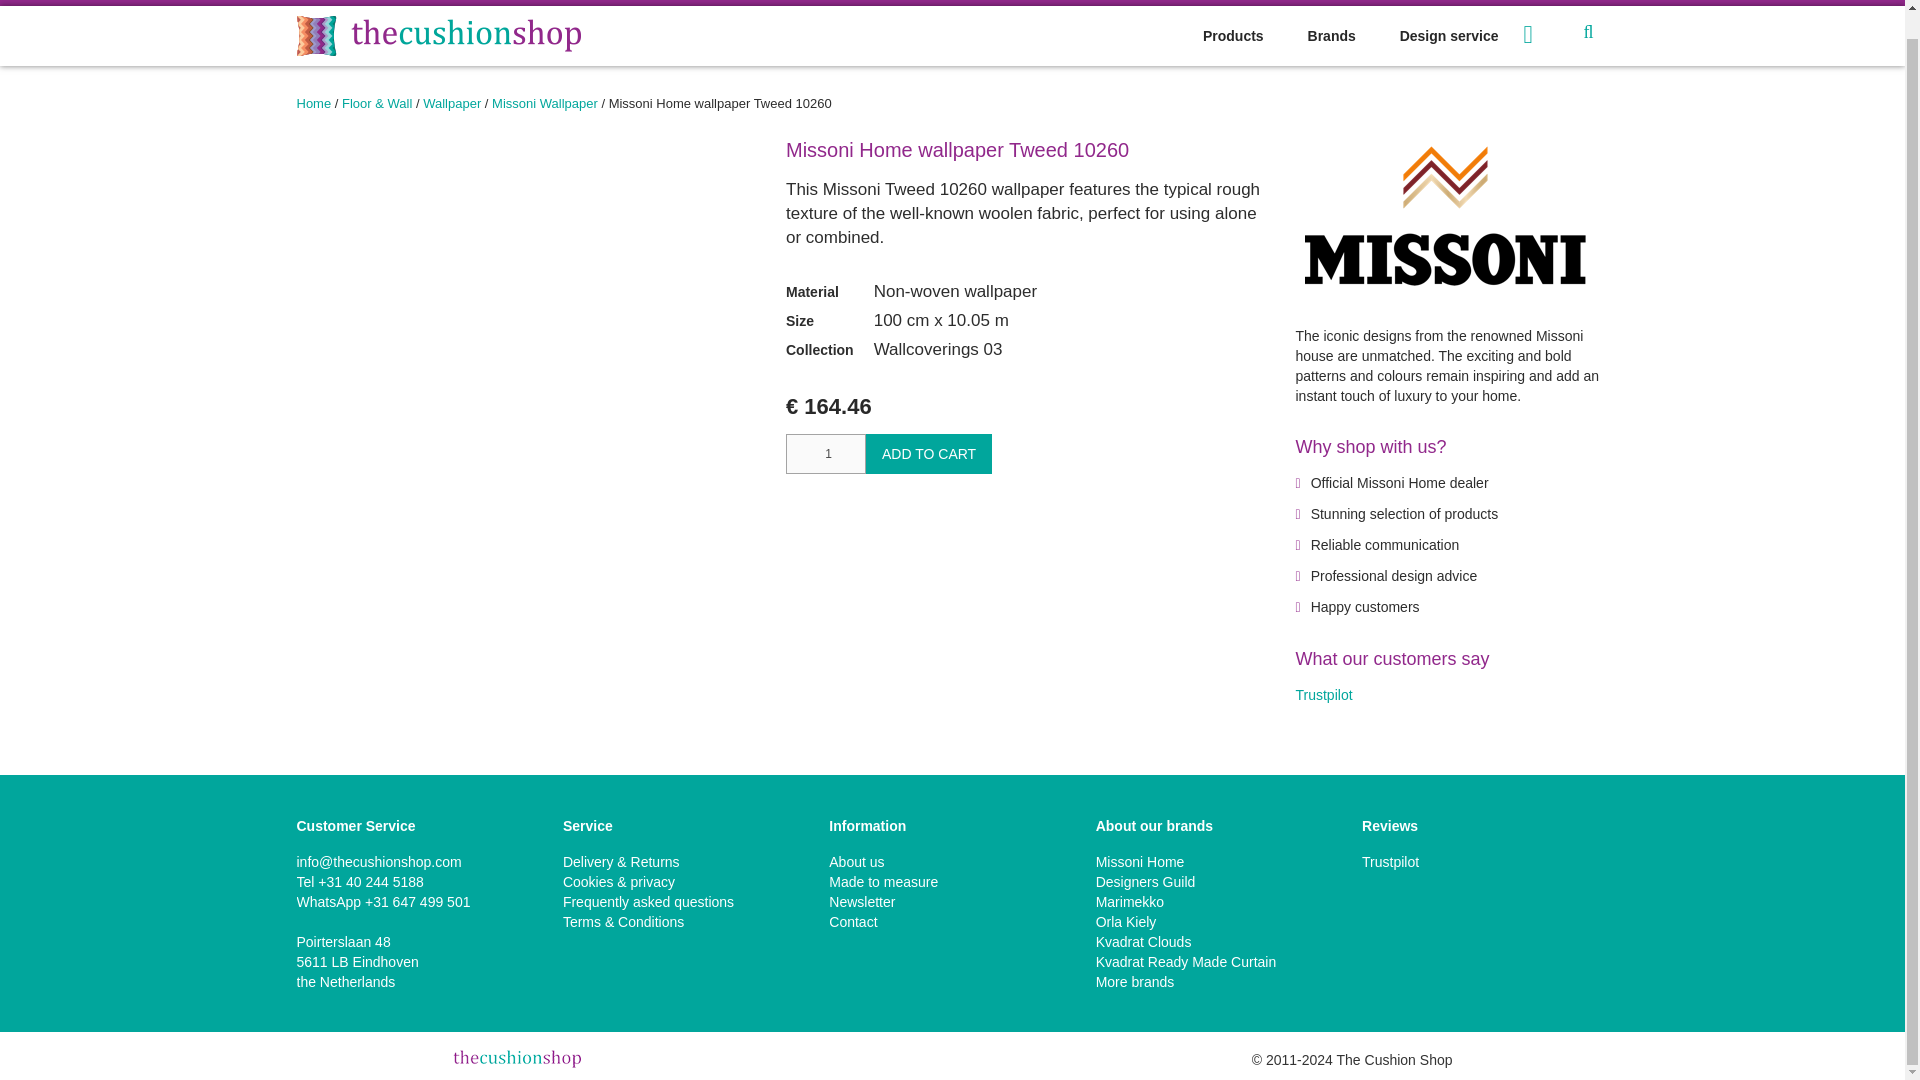 This screenshot has width=1920, height=1080. Describe the element at coordinates (437, 36) in the screenshot. I see `The Cushion Shop` at that location.